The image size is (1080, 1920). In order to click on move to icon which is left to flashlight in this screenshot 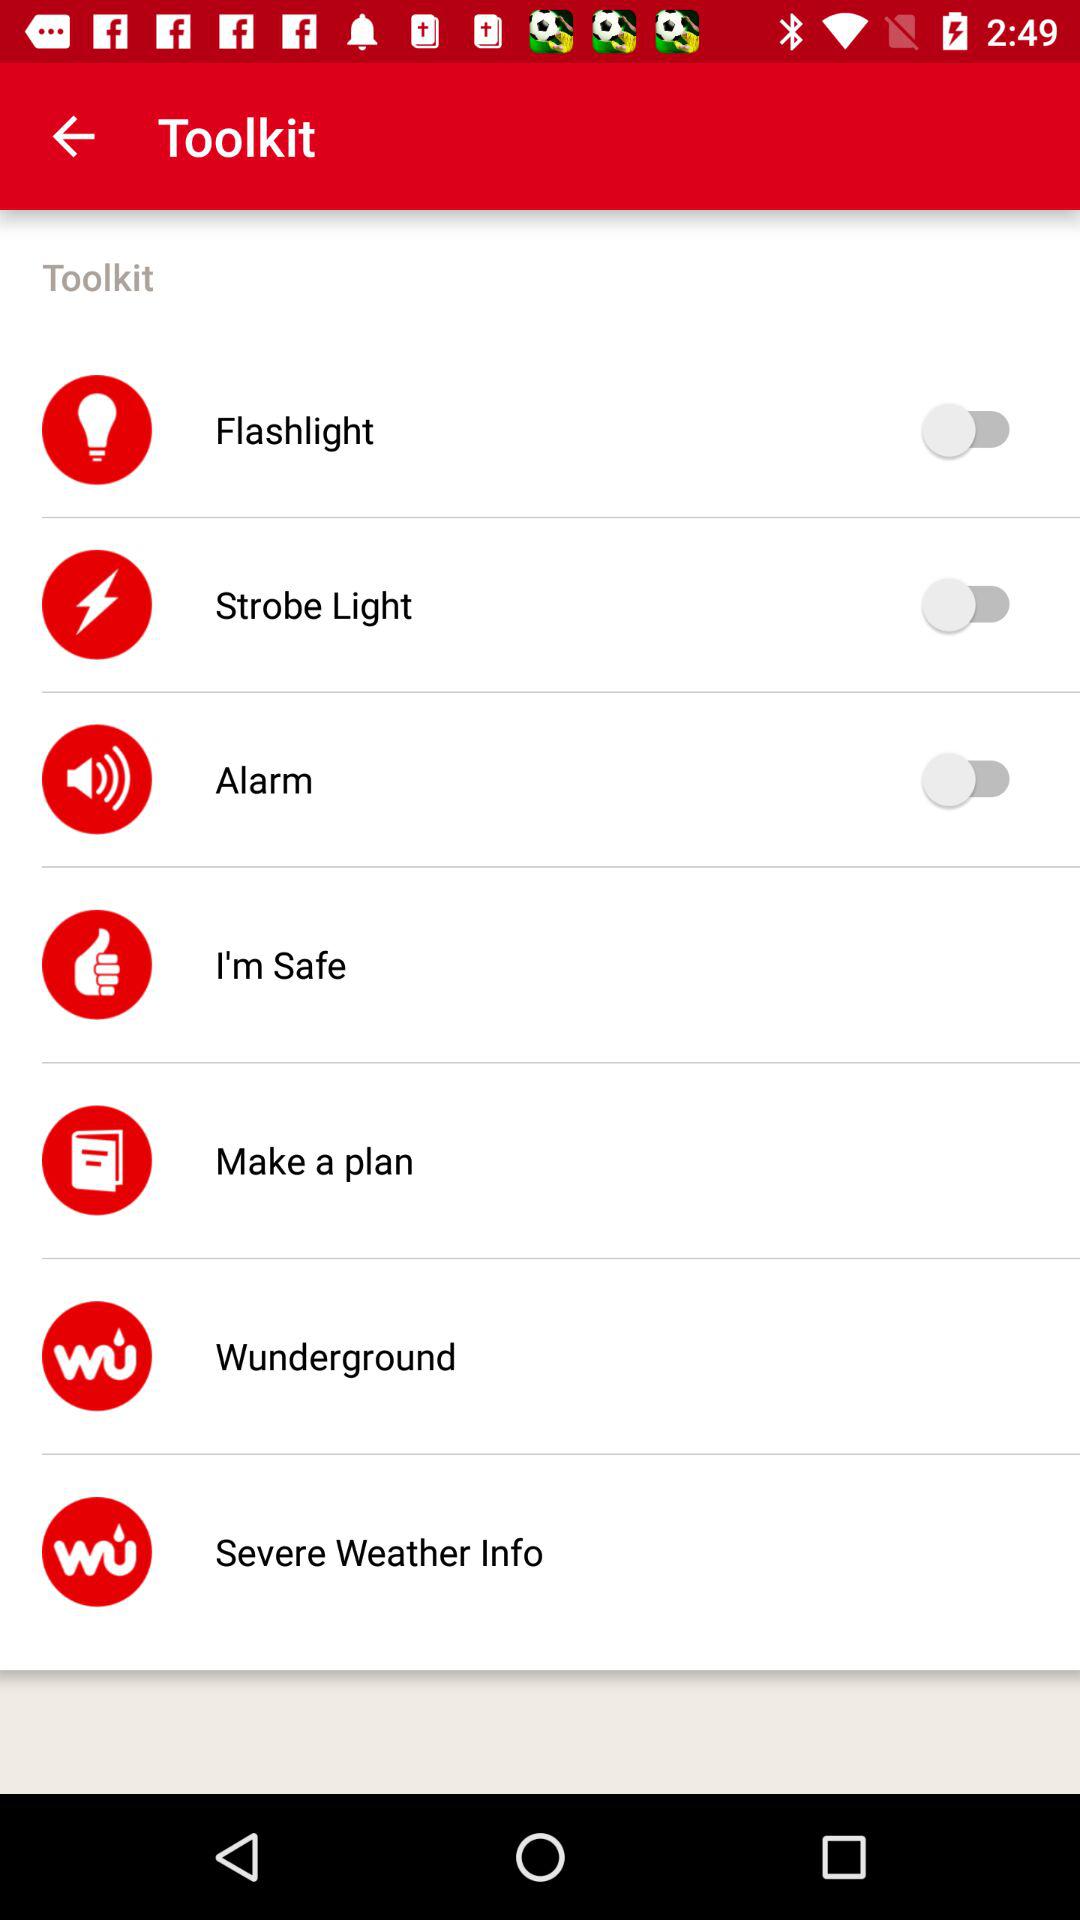, I will do `click(97, 430)`.